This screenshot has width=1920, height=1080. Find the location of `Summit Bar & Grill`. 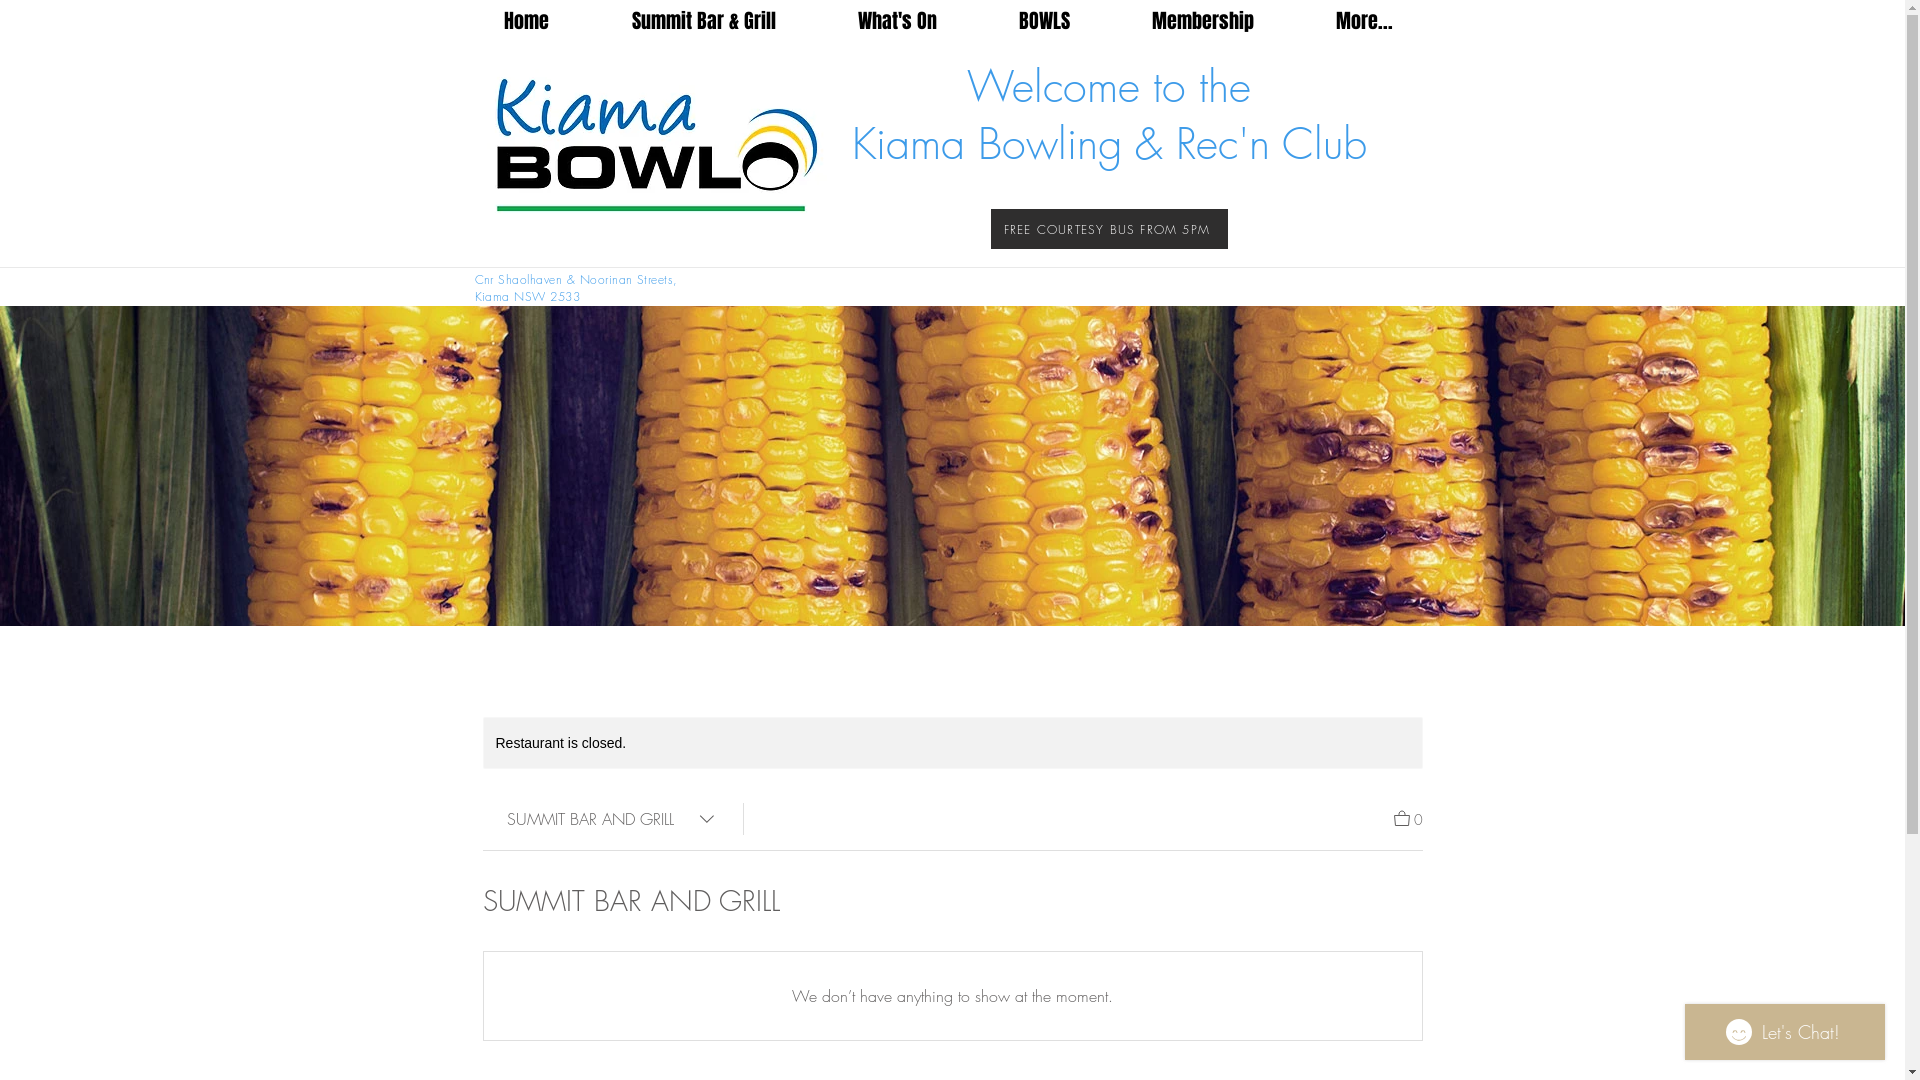

Summit Bar & Grill is located at coordinates (703, 22).